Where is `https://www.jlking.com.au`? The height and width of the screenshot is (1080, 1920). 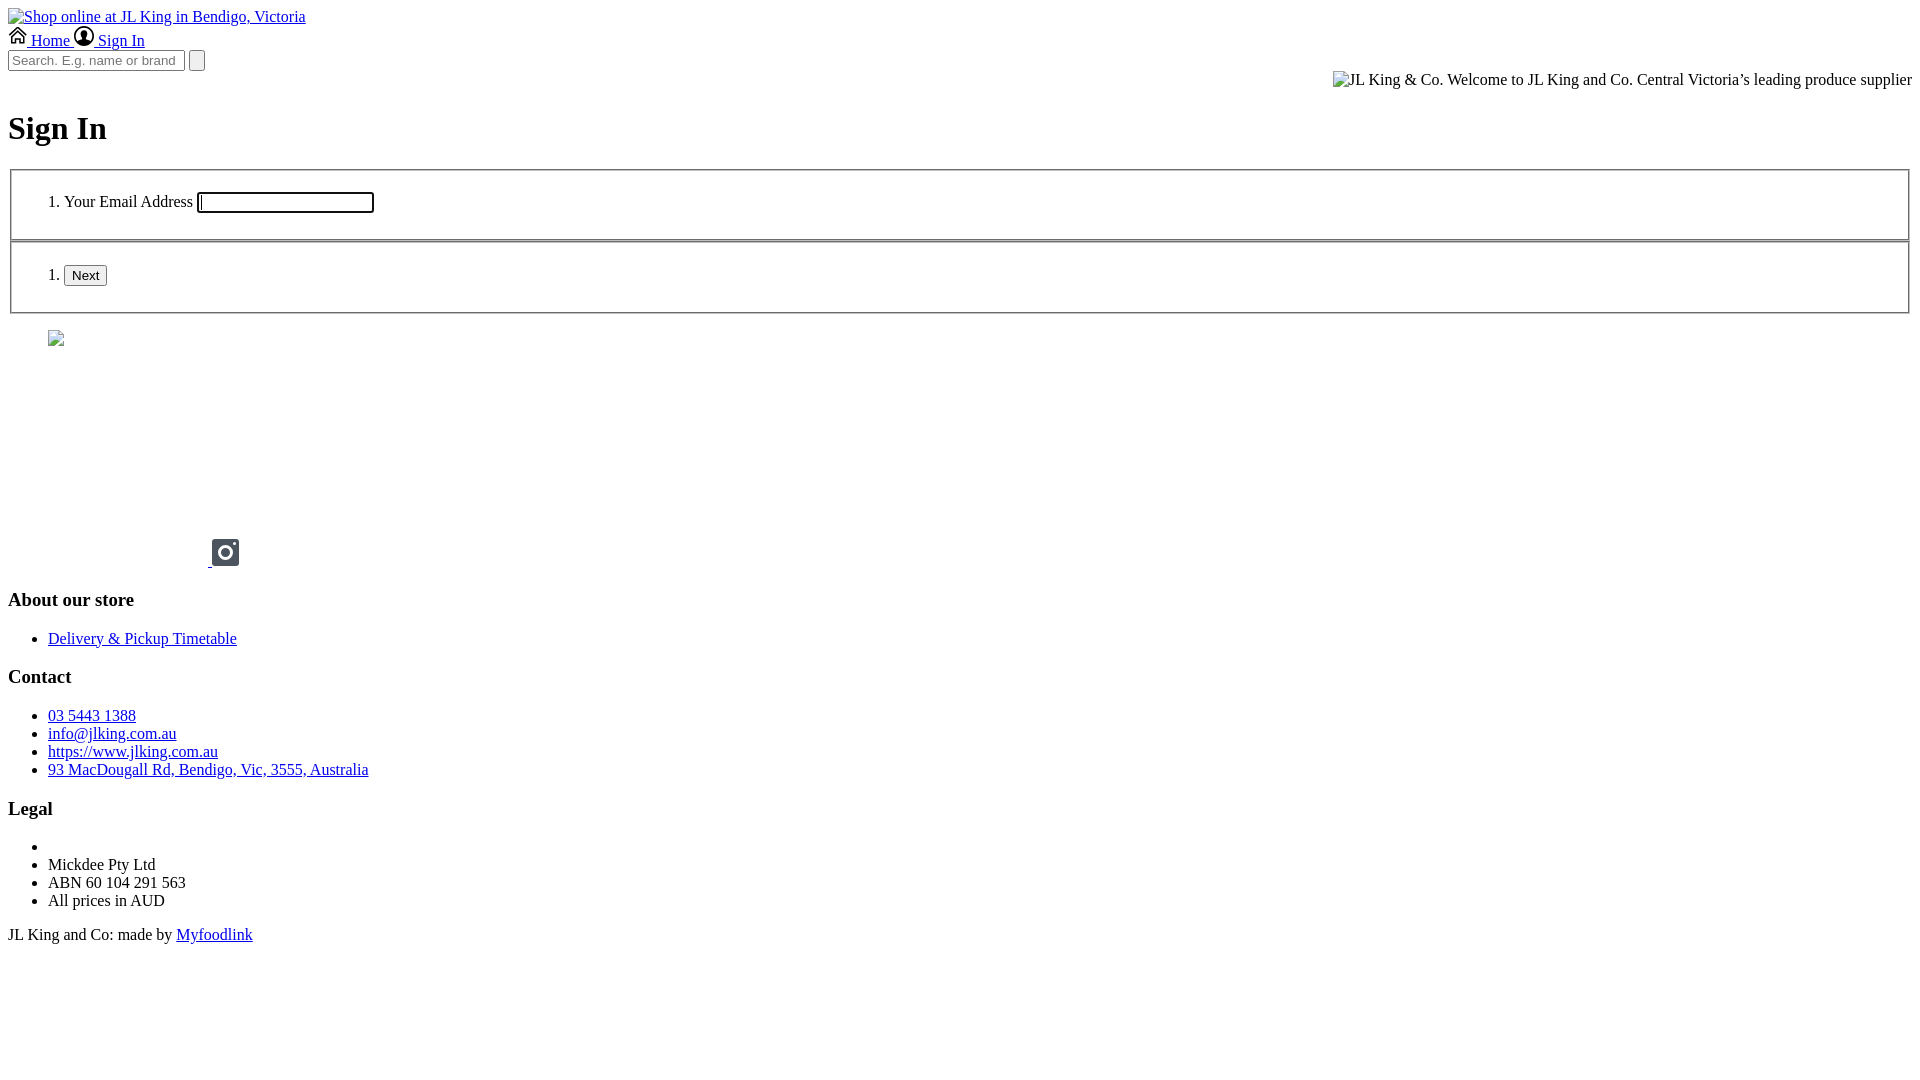 https://www.jlking.com.au is located at coordinates (133, 752).